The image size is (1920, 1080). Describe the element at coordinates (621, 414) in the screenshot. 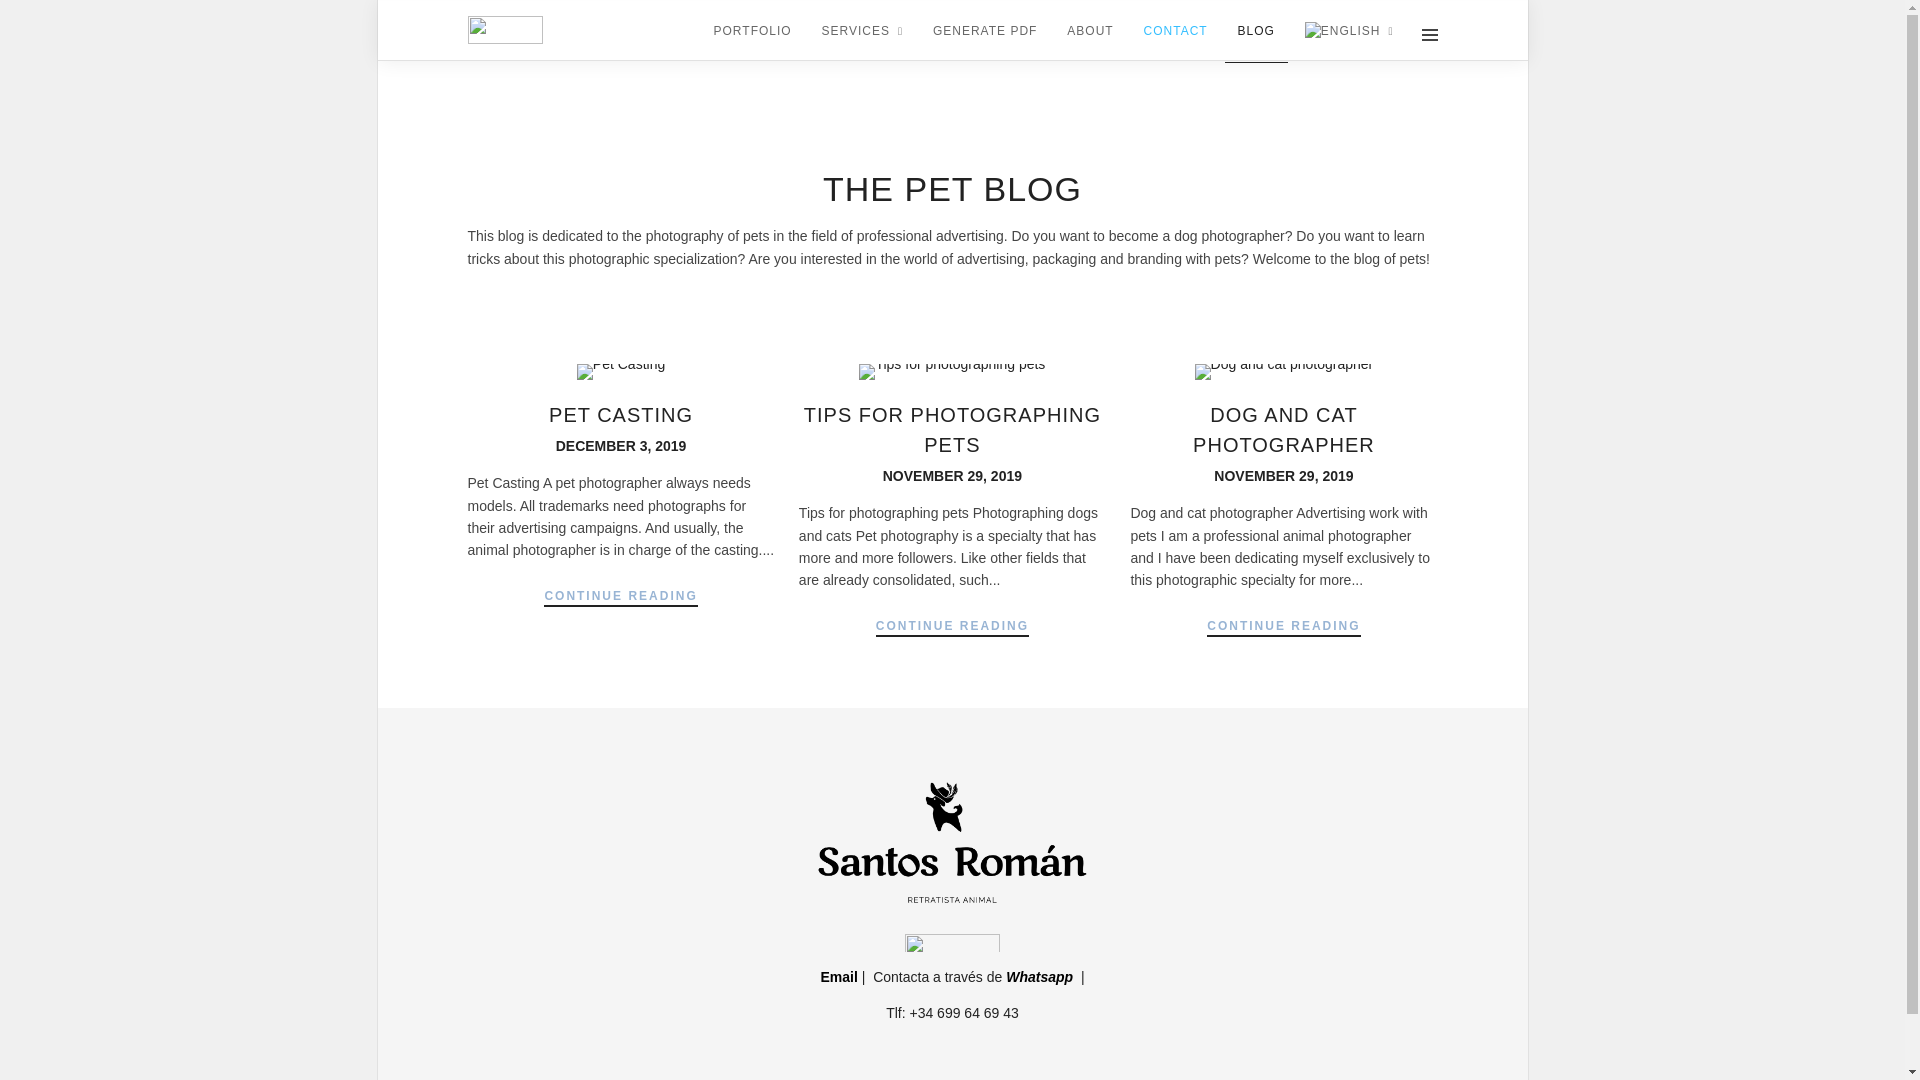

I see `Pet Casting` at that location.